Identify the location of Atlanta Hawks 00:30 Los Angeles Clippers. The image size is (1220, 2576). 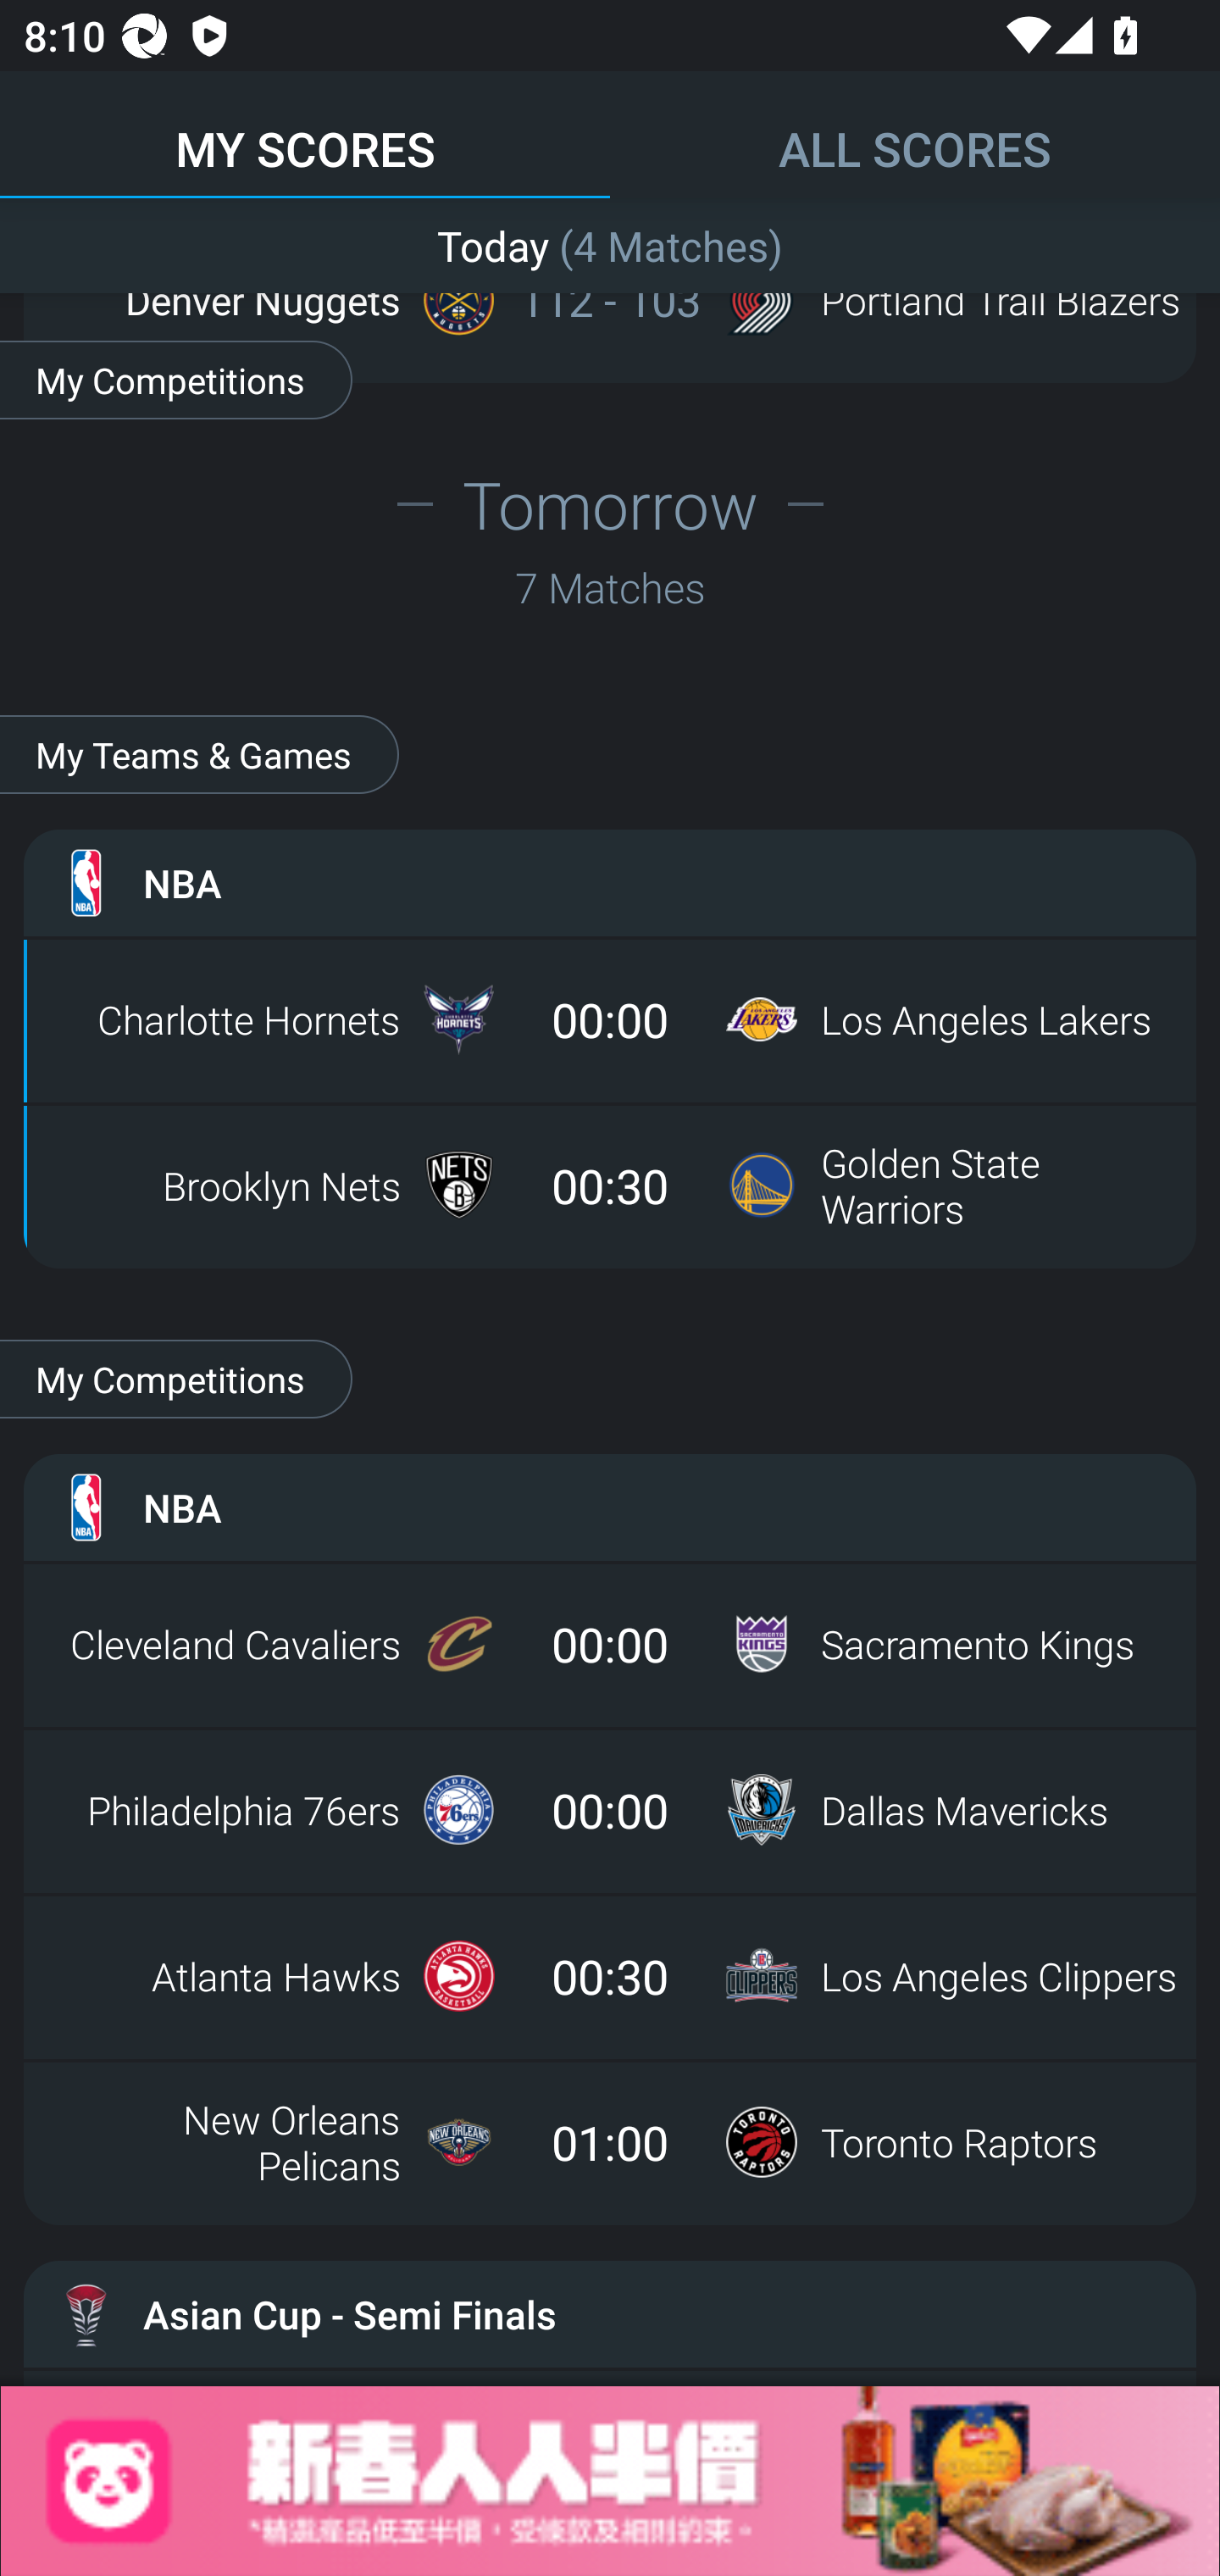
(610, 1975).